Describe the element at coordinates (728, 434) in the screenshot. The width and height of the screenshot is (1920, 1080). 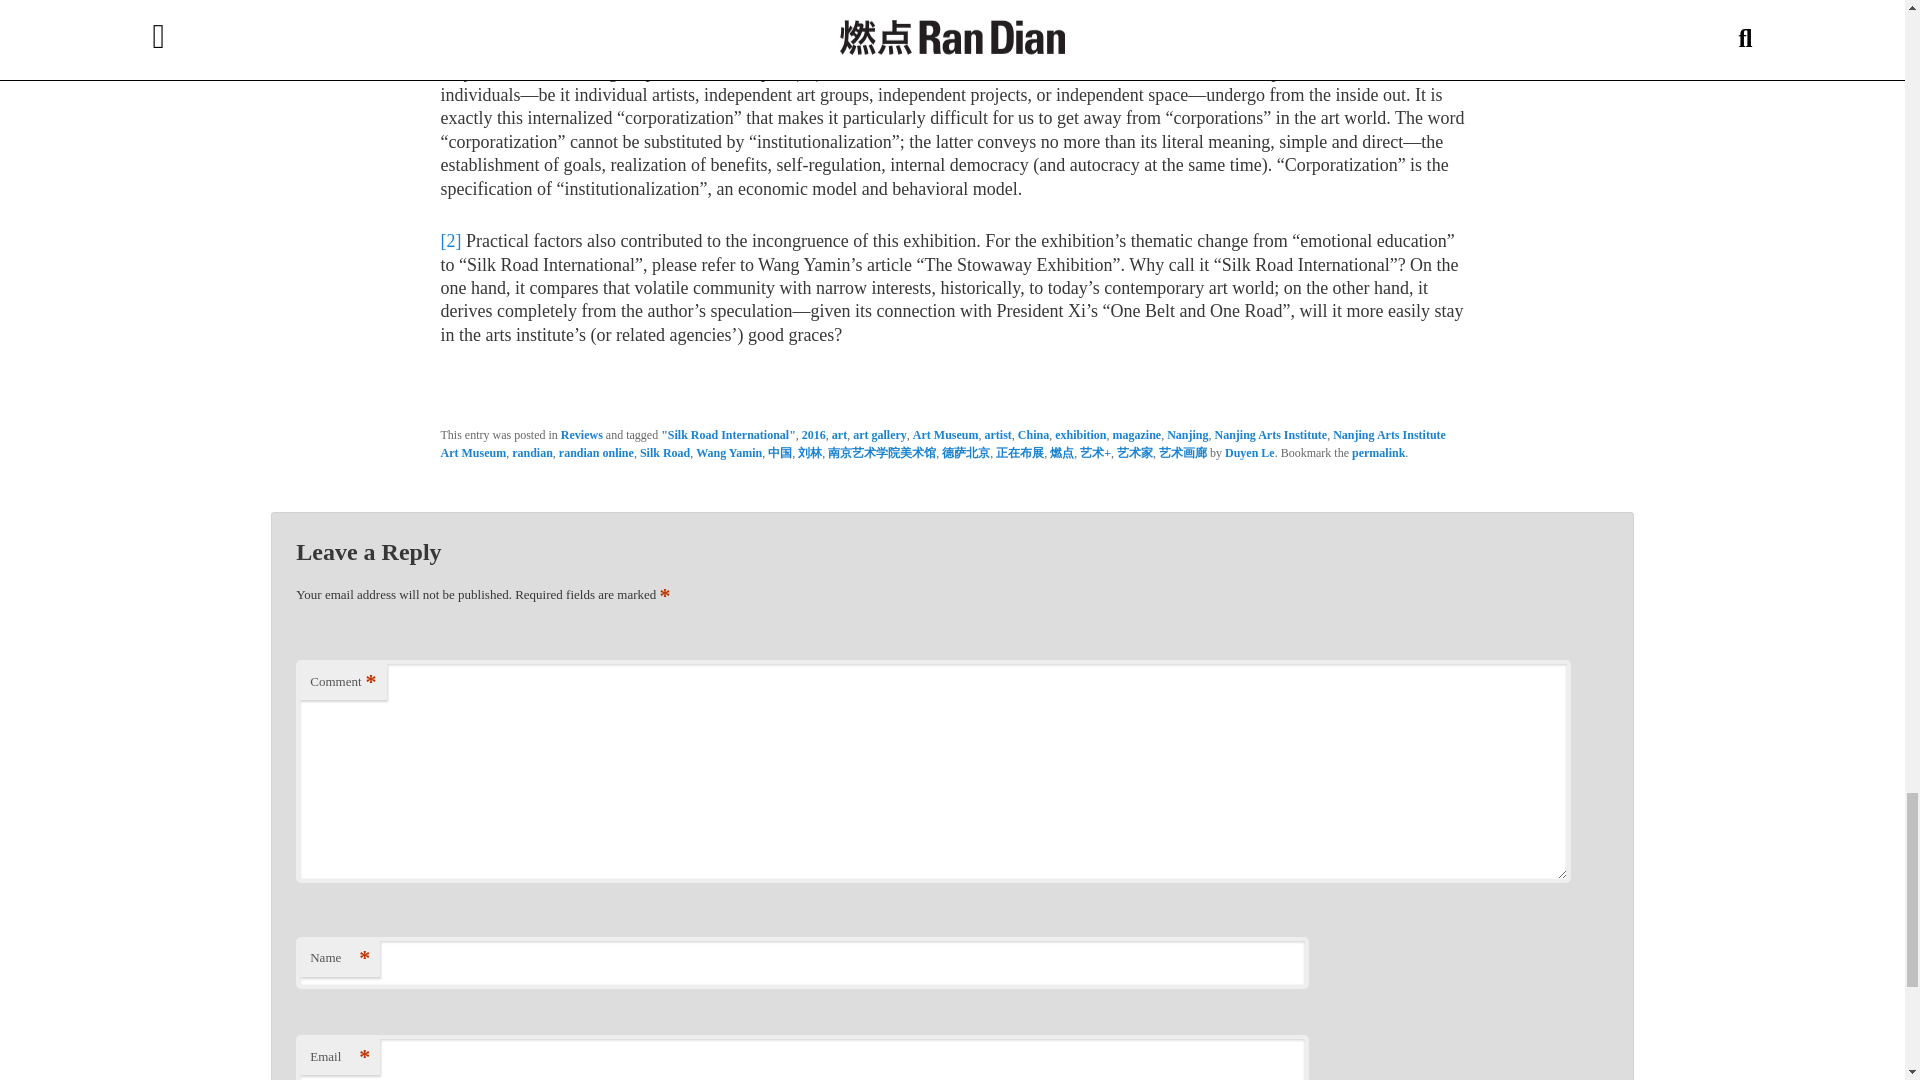
I see `"Silk Road International"` at that location.